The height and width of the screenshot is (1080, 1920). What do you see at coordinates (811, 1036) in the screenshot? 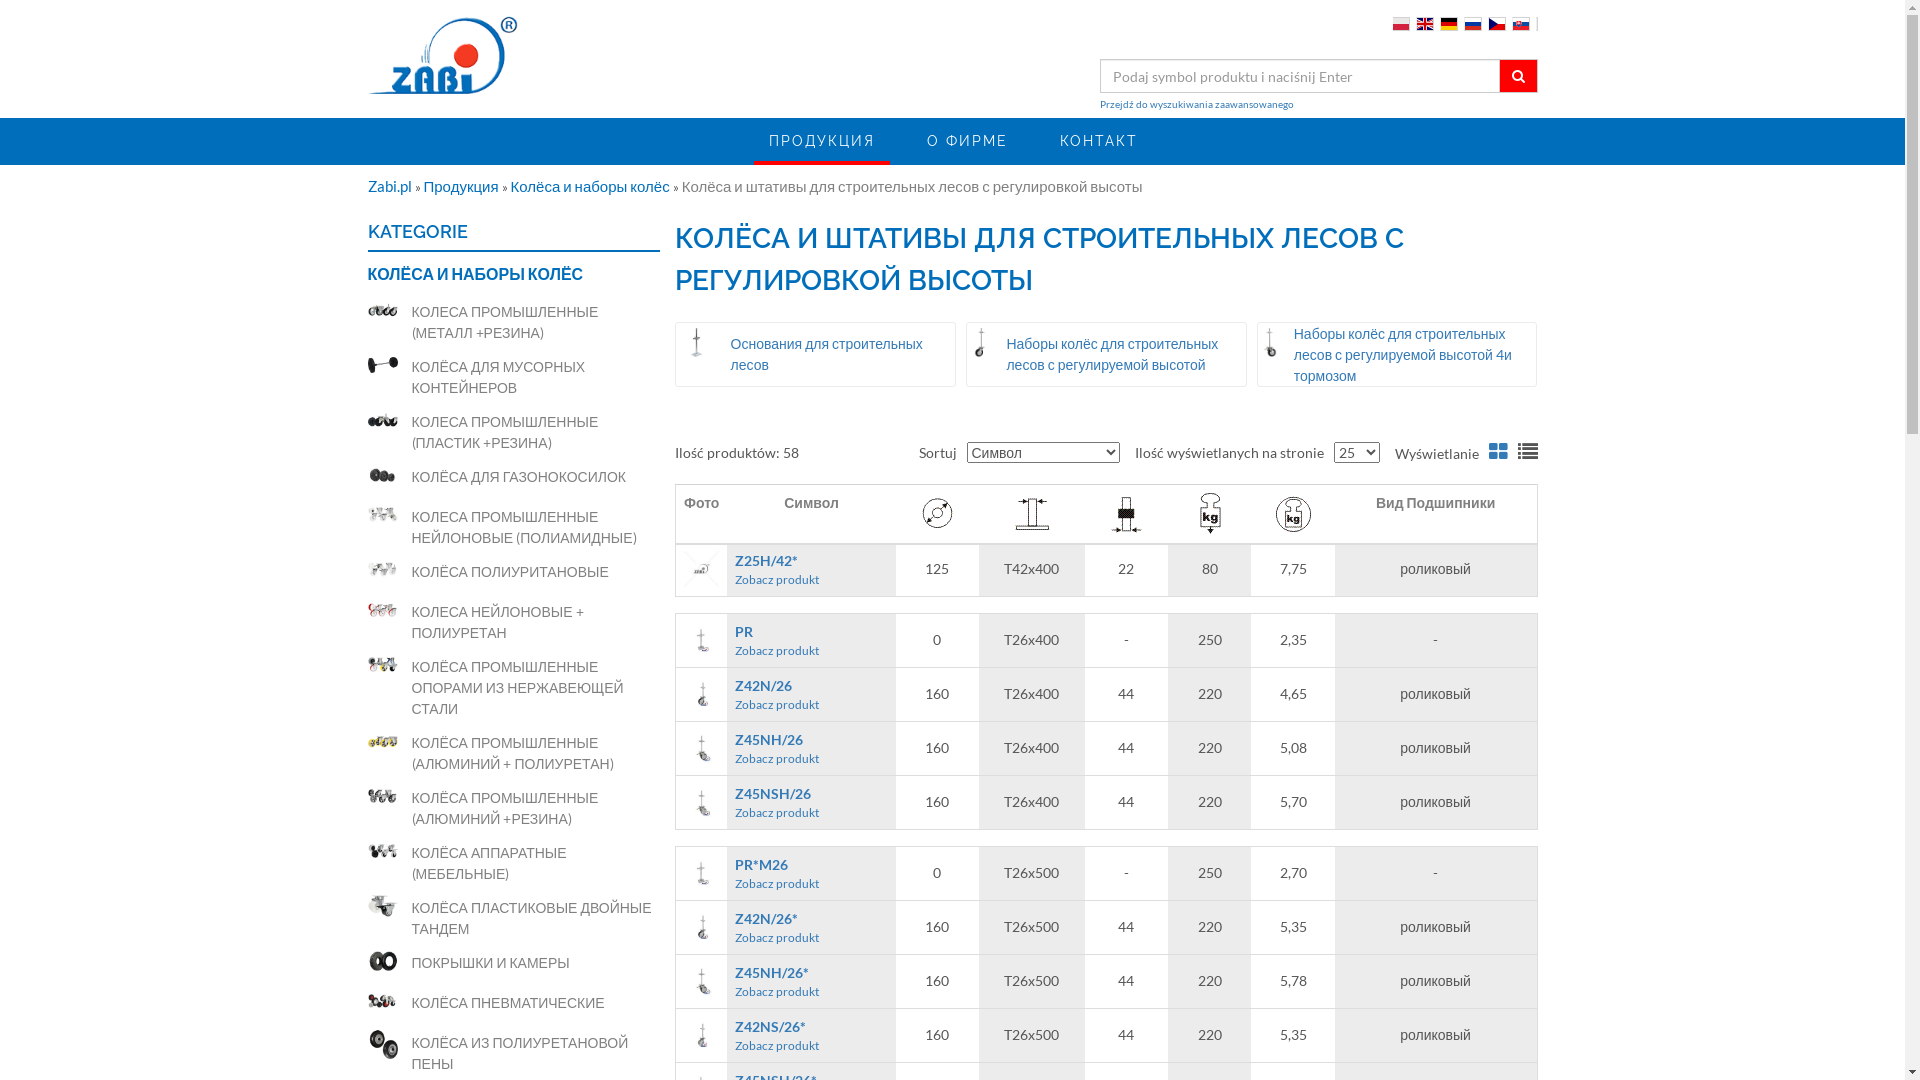
I see `Z42NS/26*
Zobacz produkt` at bounding box center [811, 1036].